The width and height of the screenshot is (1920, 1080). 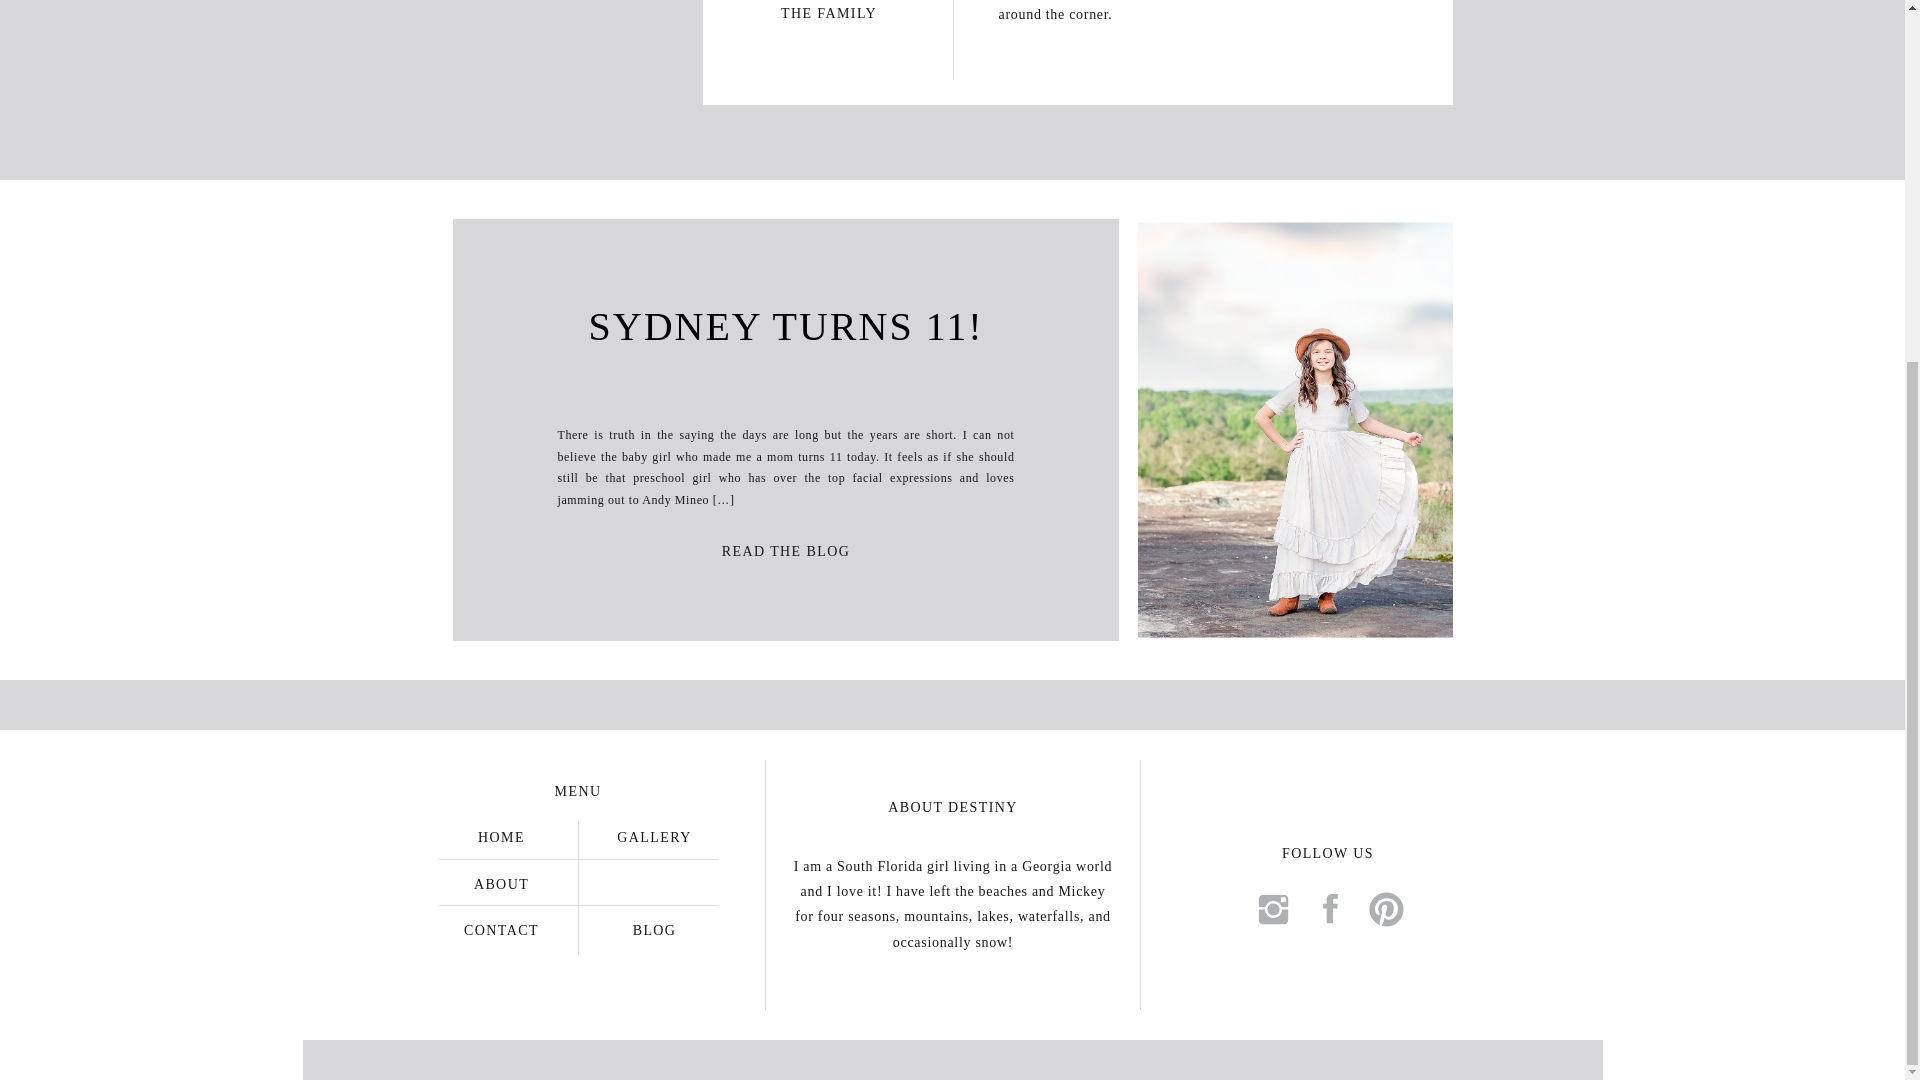 What do you see at coordinates (786, 548) in the screenshot?
I see `Sydney turns 11!` at bounding box center [786, 548].